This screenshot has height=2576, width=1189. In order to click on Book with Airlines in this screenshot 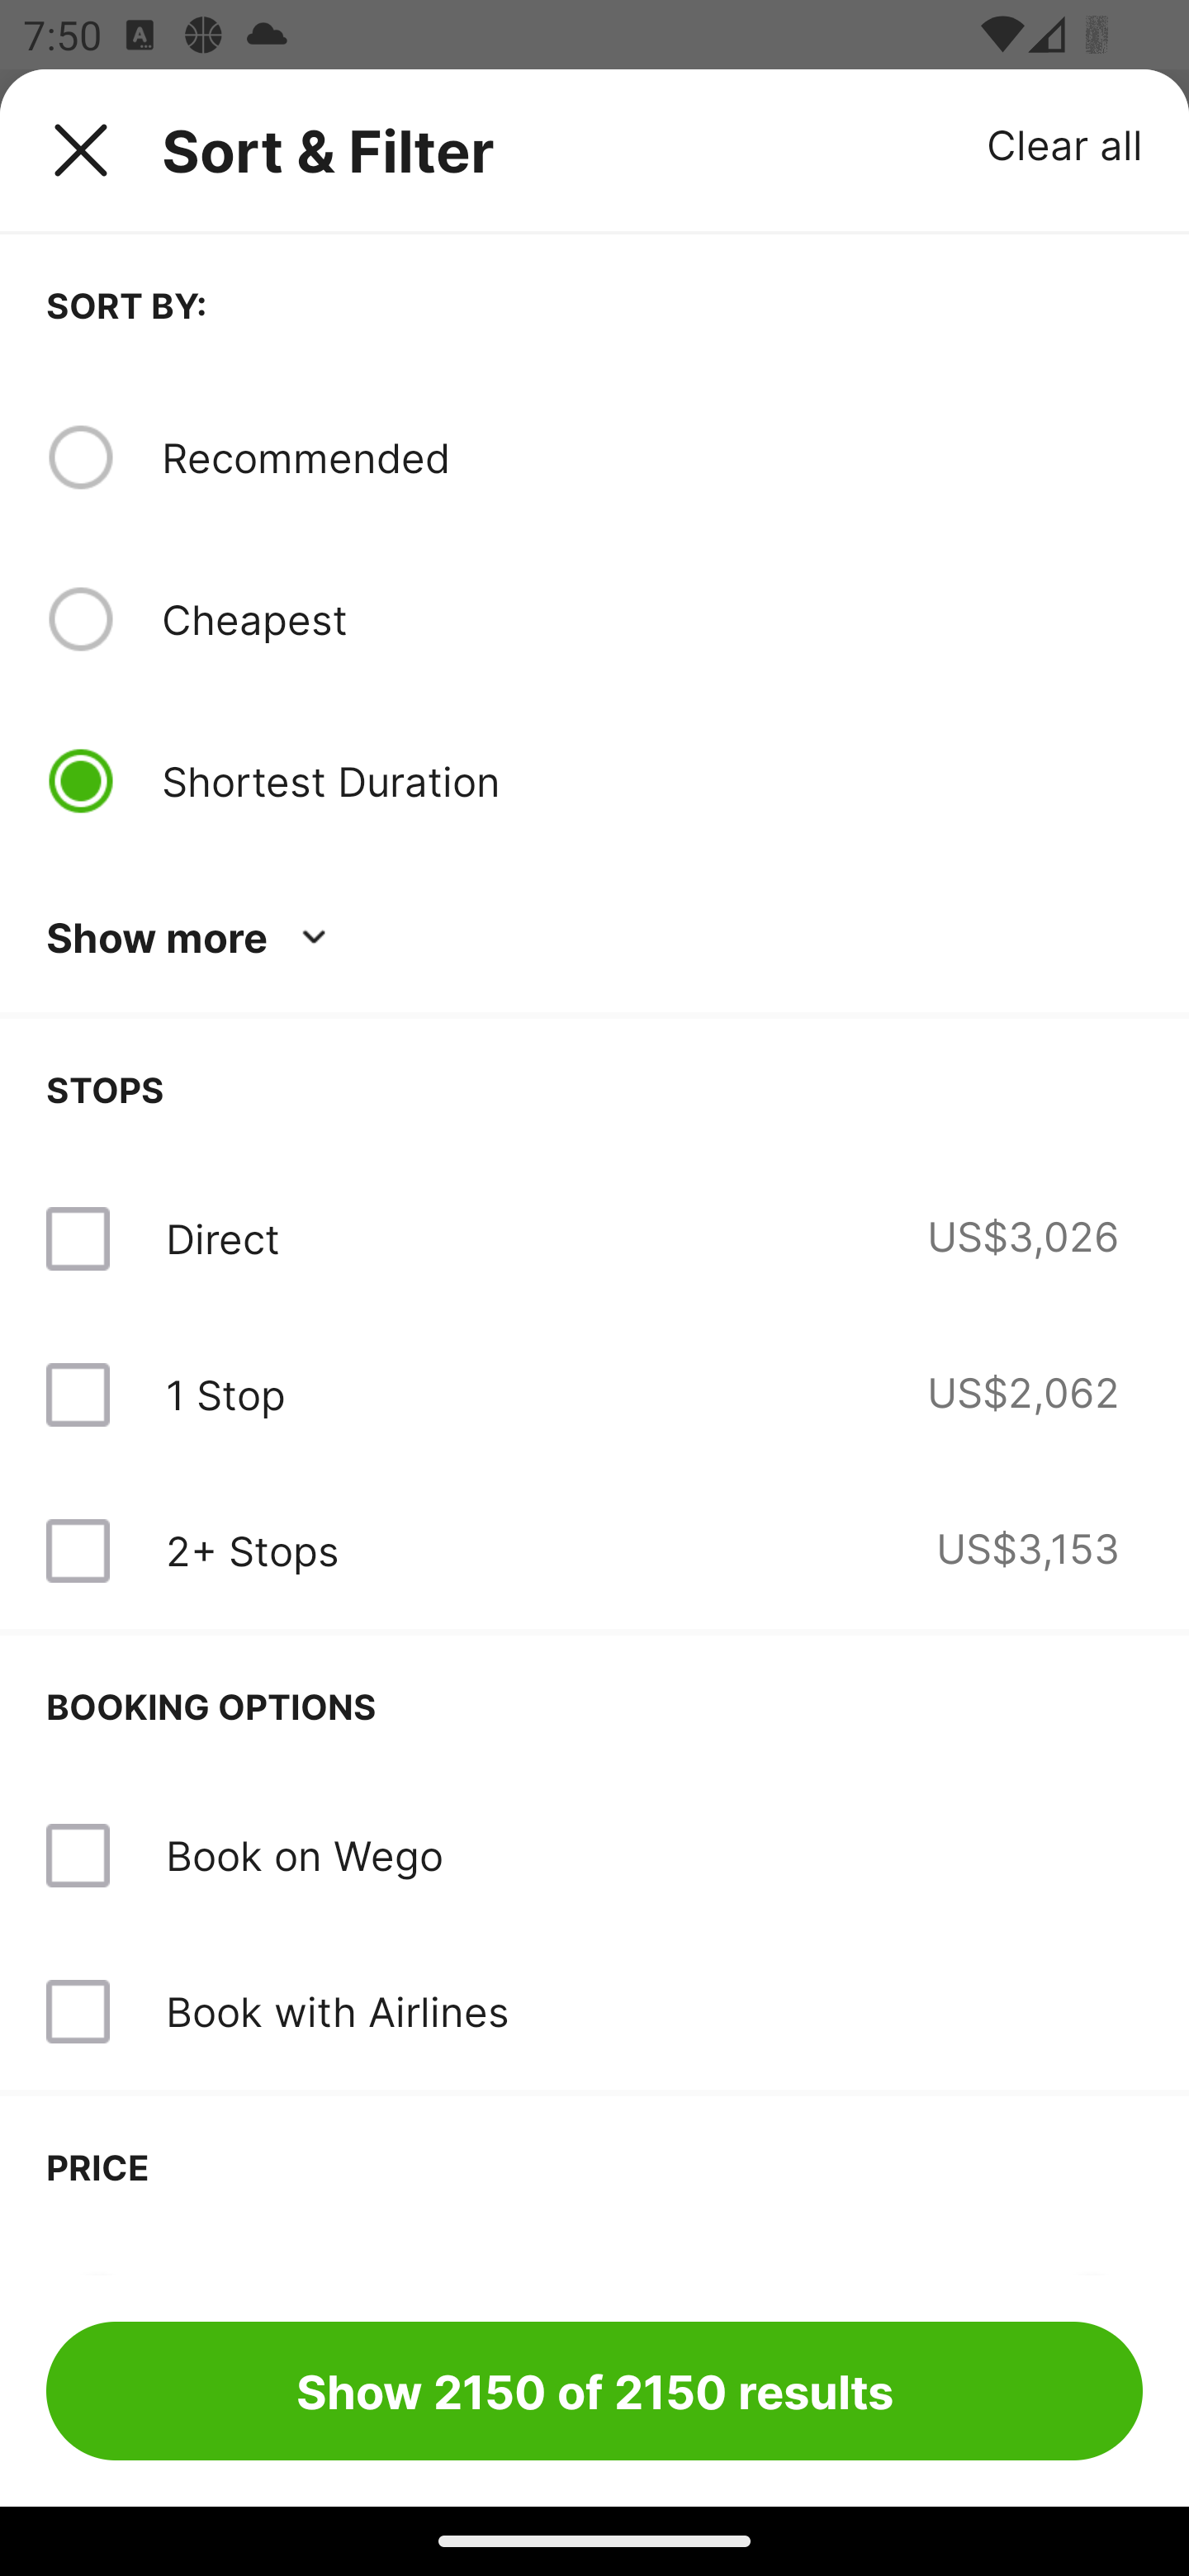, I will do `click(594, 2011)`.